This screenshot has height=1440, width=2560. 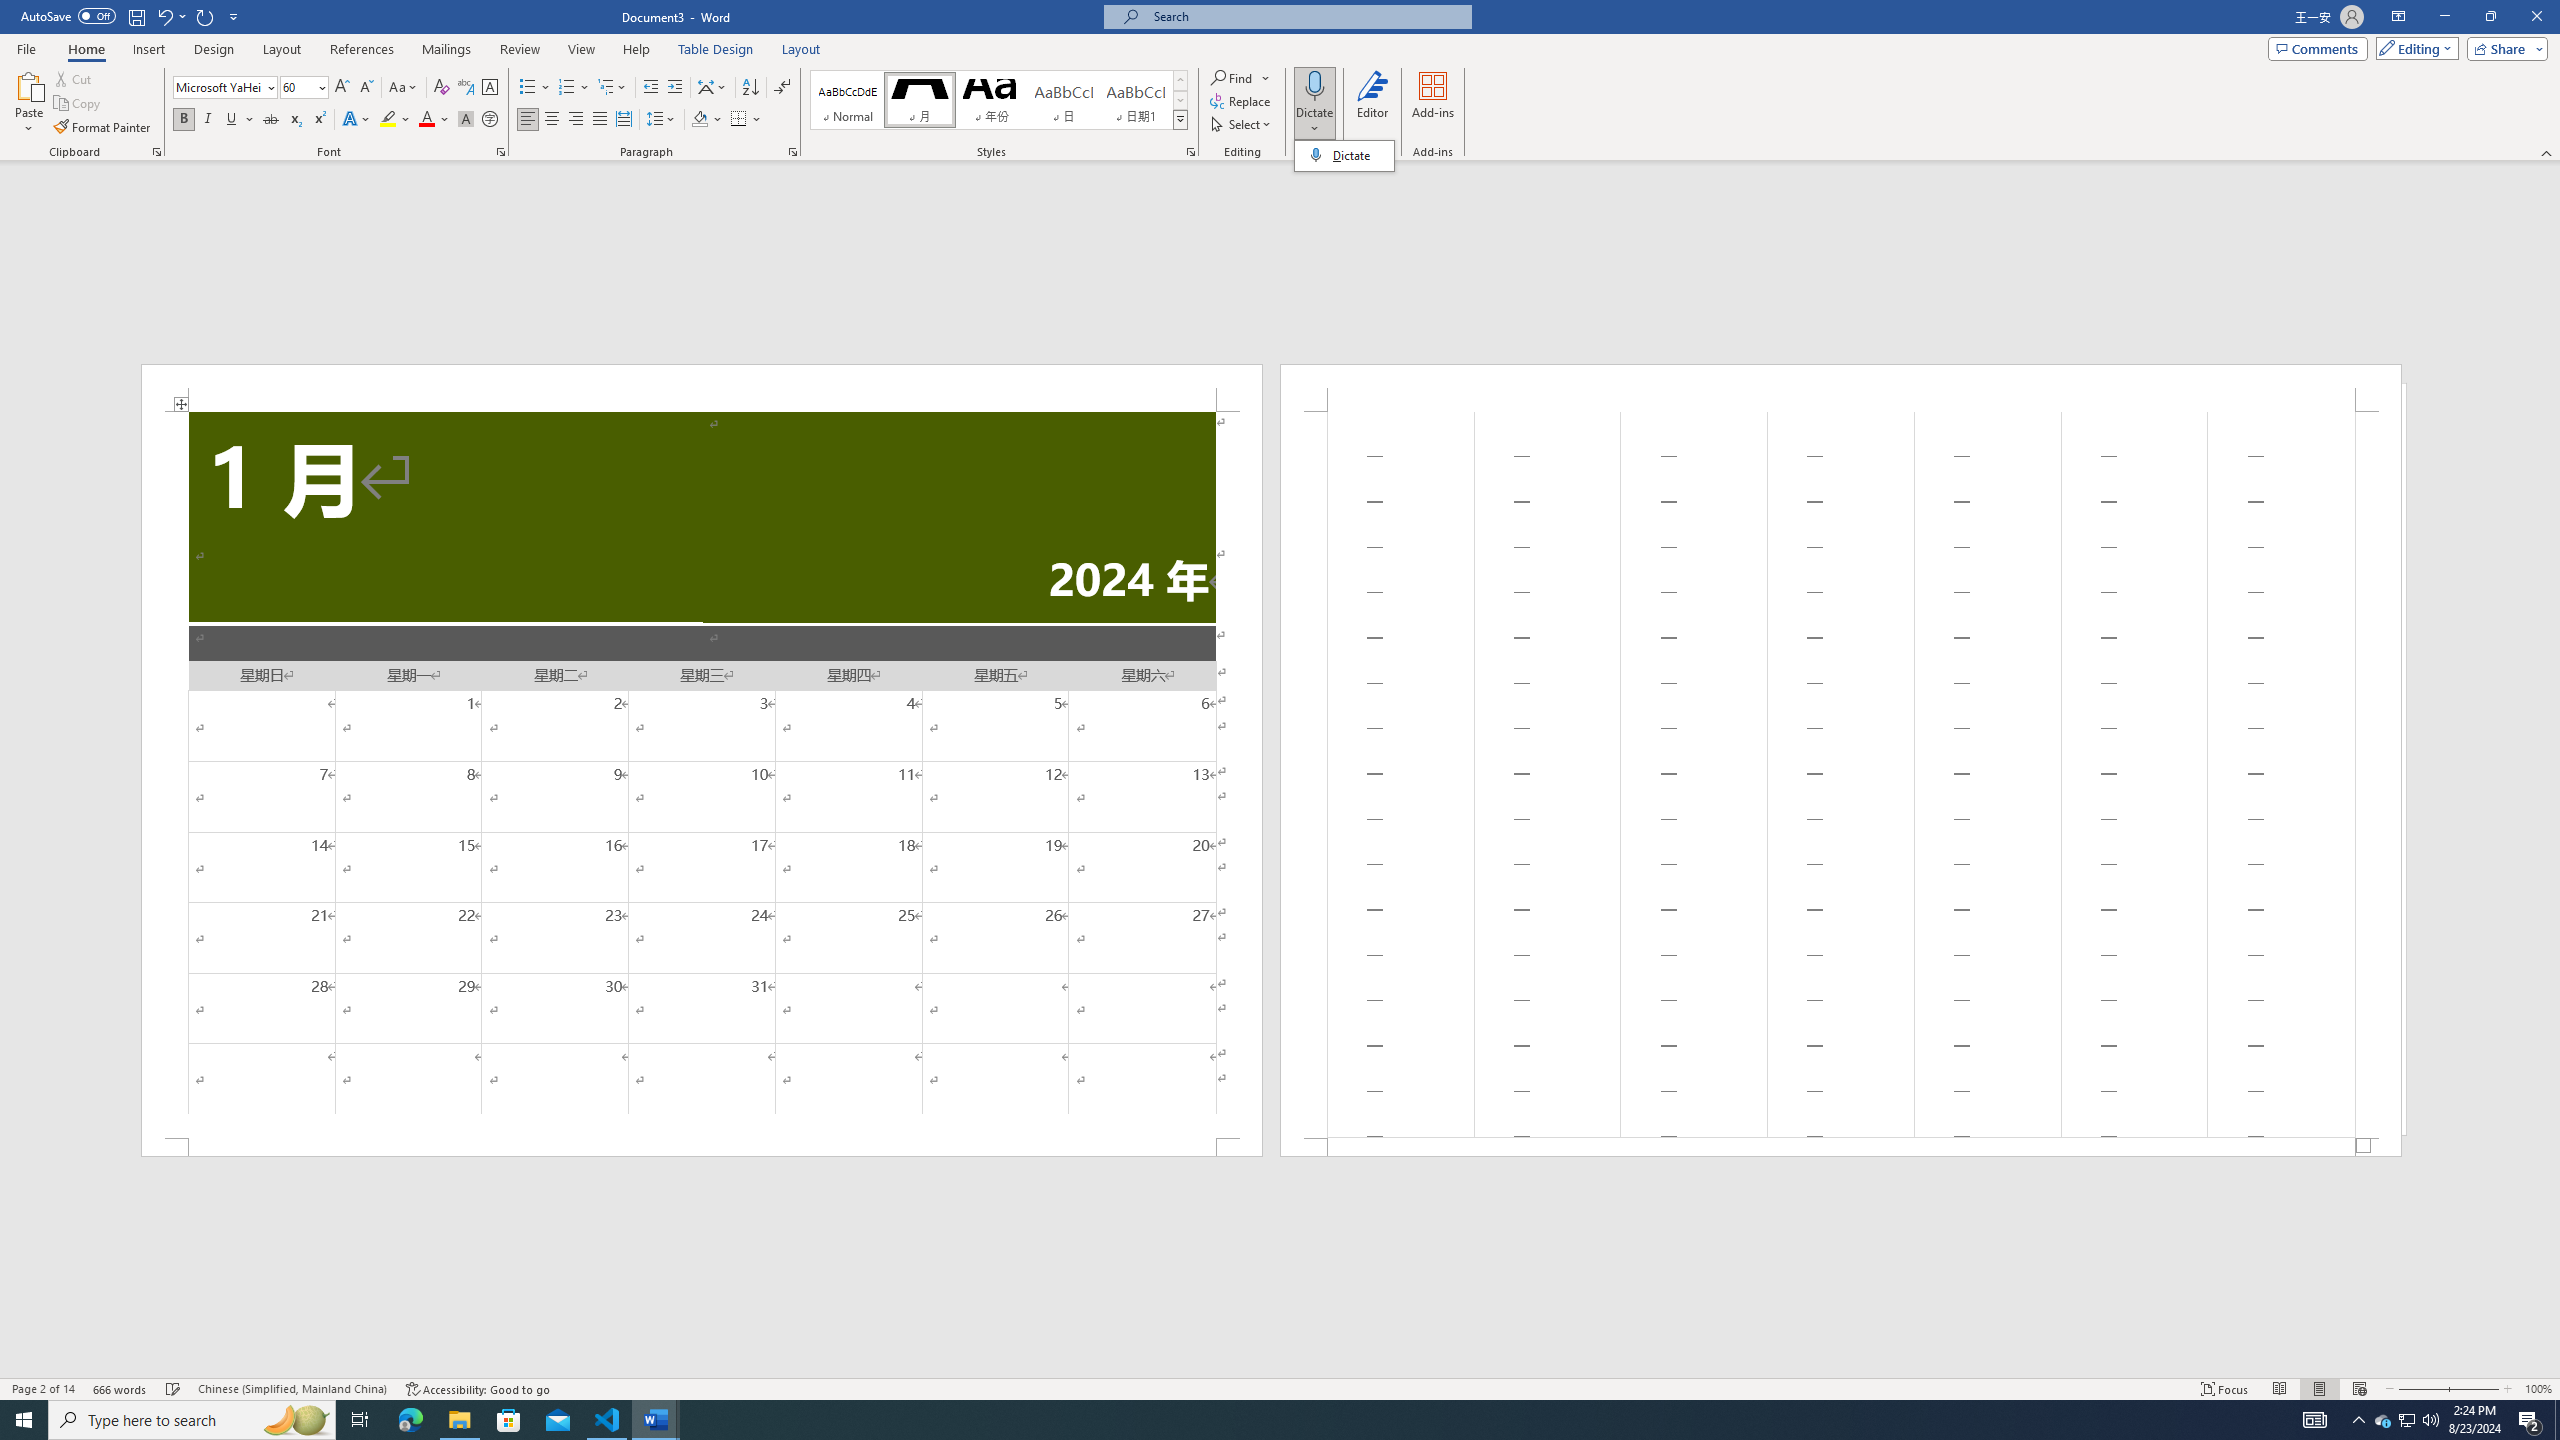 I want to click on Subscript, so click(x=296, y=120).